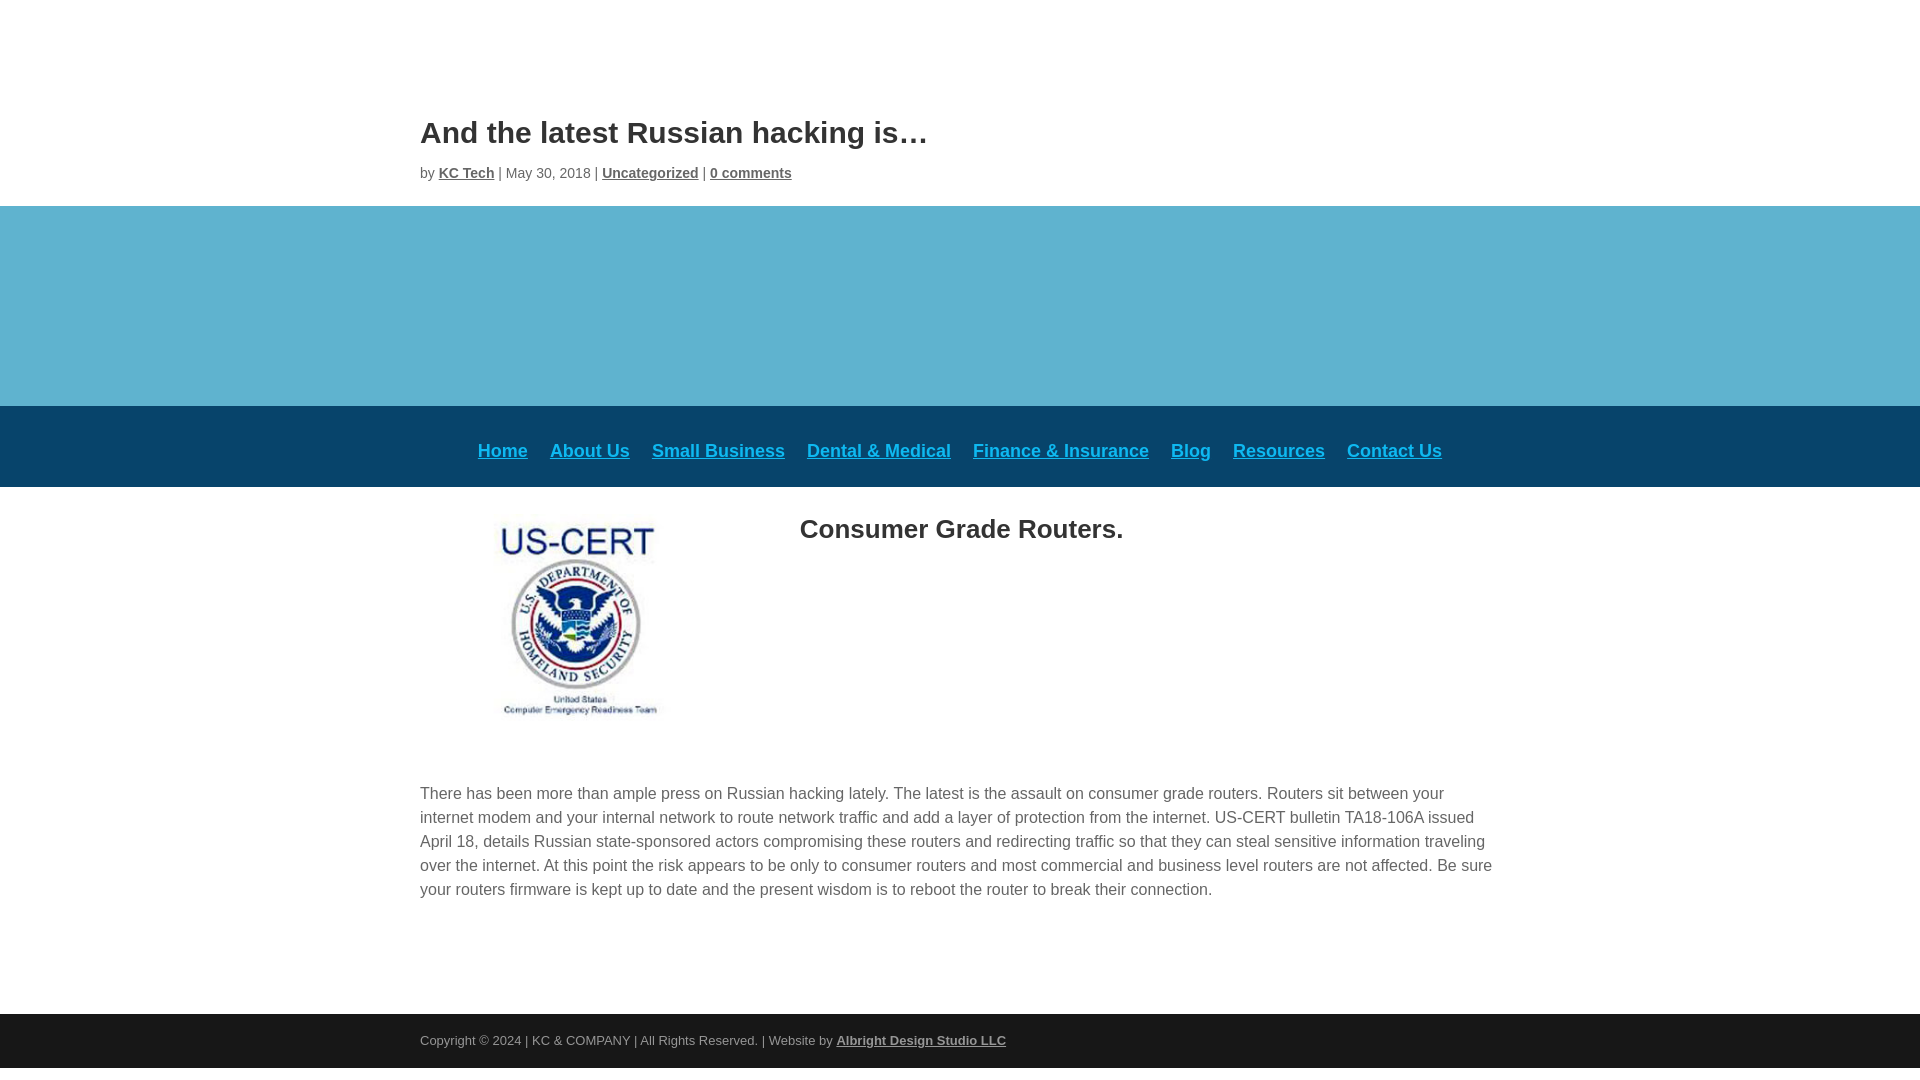  Describe the element at coordinates (718, 465) in the screenshot. I see `Small Business` at that location.